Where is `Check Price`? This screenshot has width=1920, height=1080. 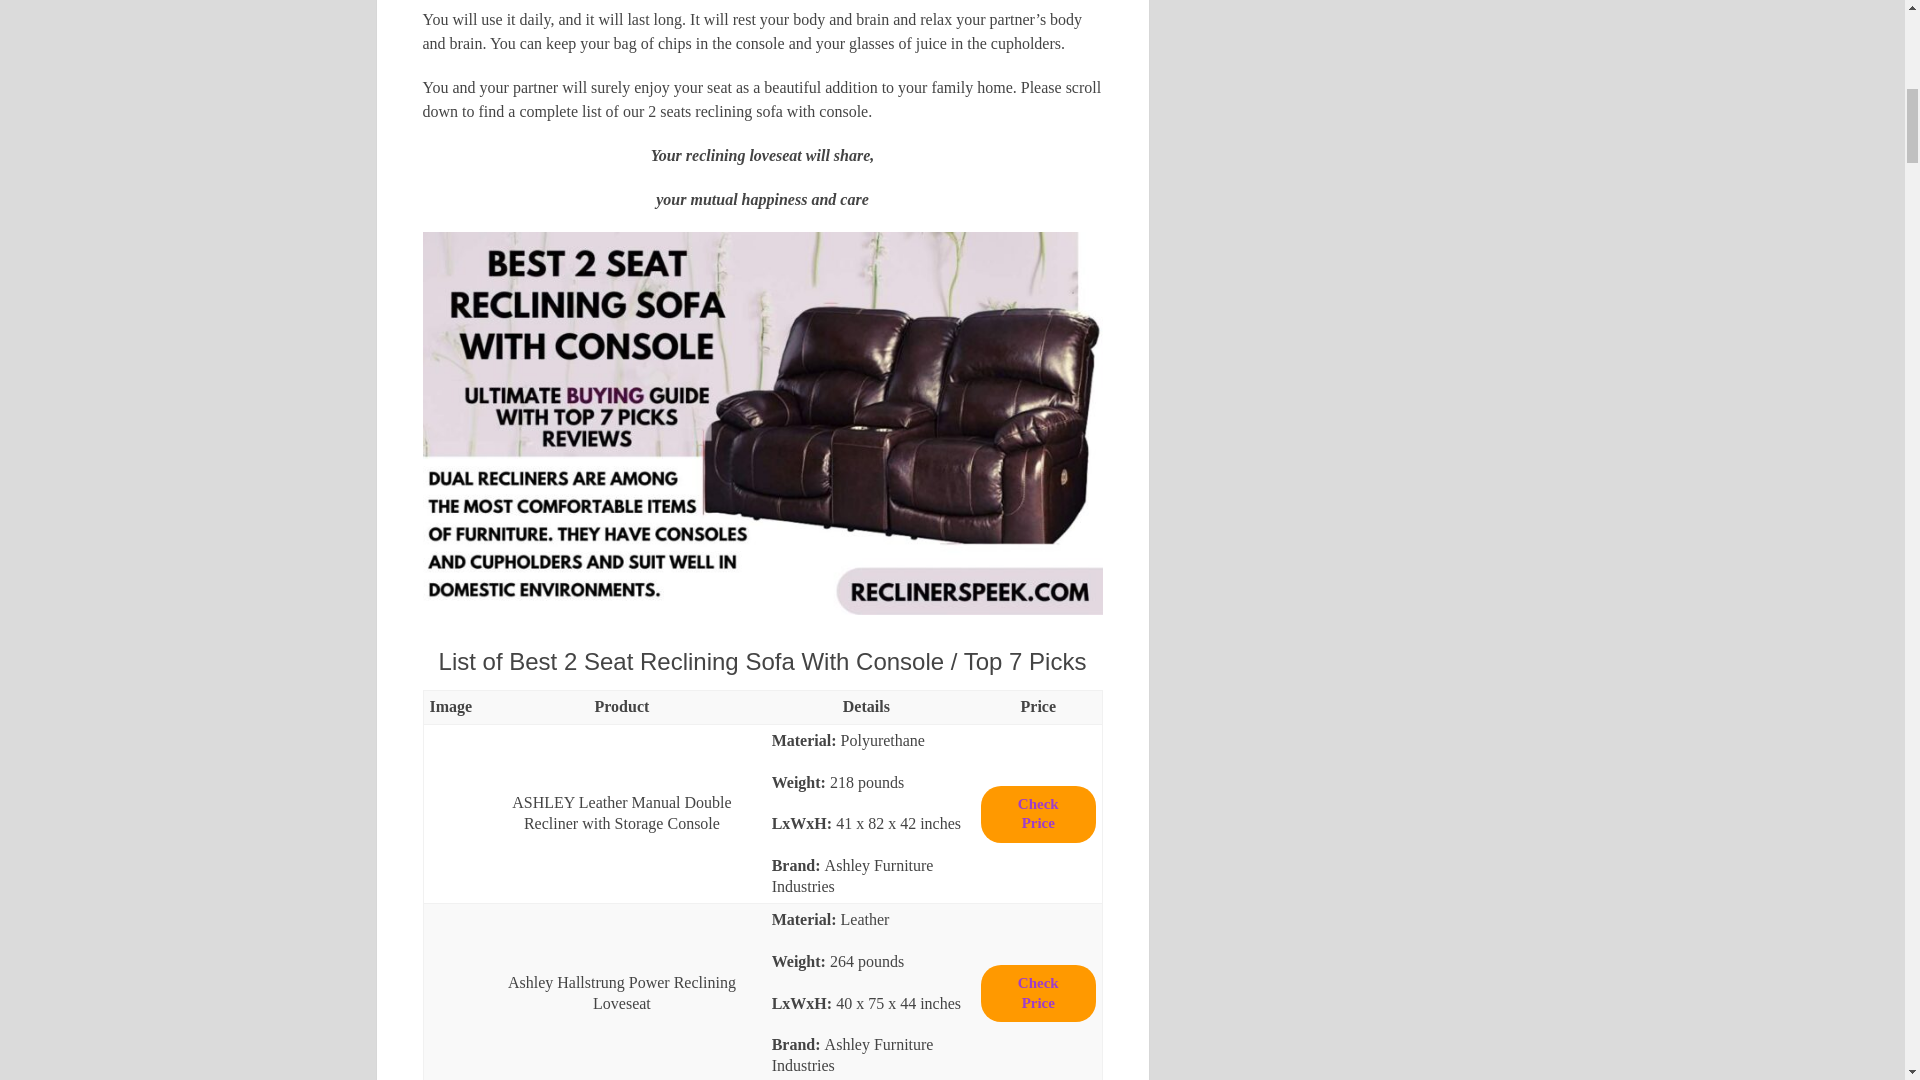
Check Price is located at coordinates (1038, 814).